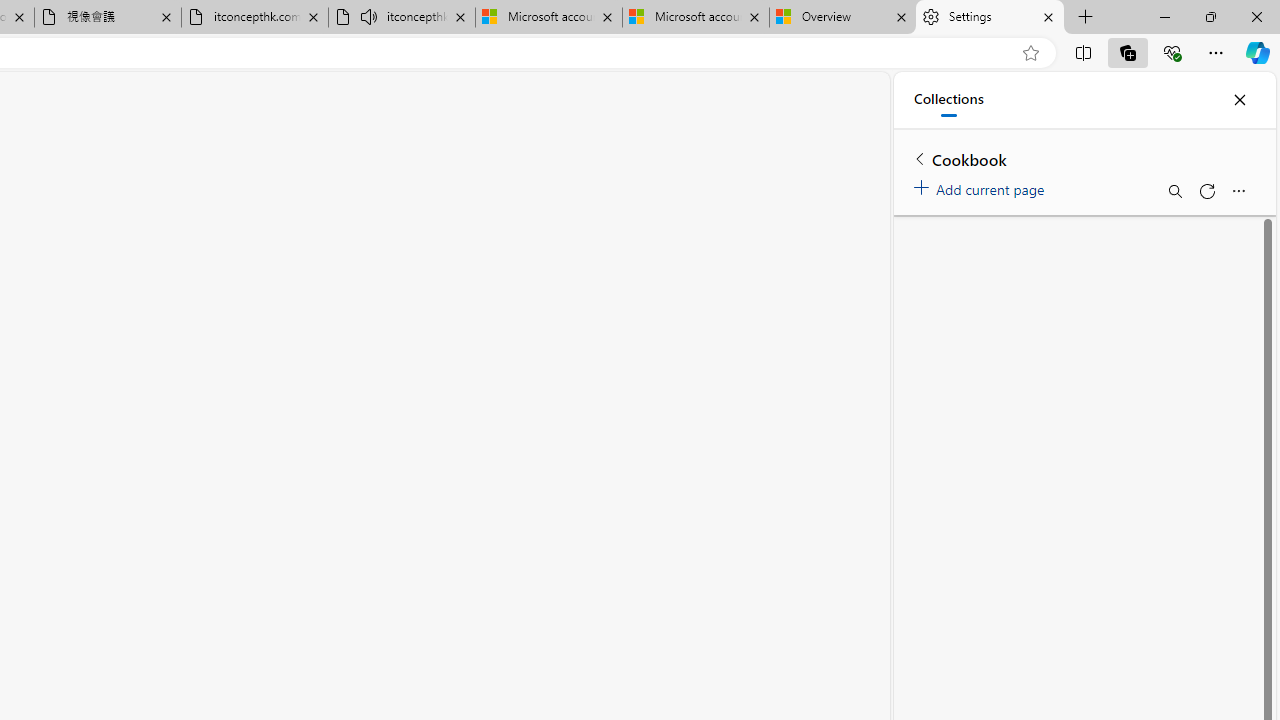 This screenshot has height=720, width=1280. I want to click on Back to list of collections, so click(920, 158).